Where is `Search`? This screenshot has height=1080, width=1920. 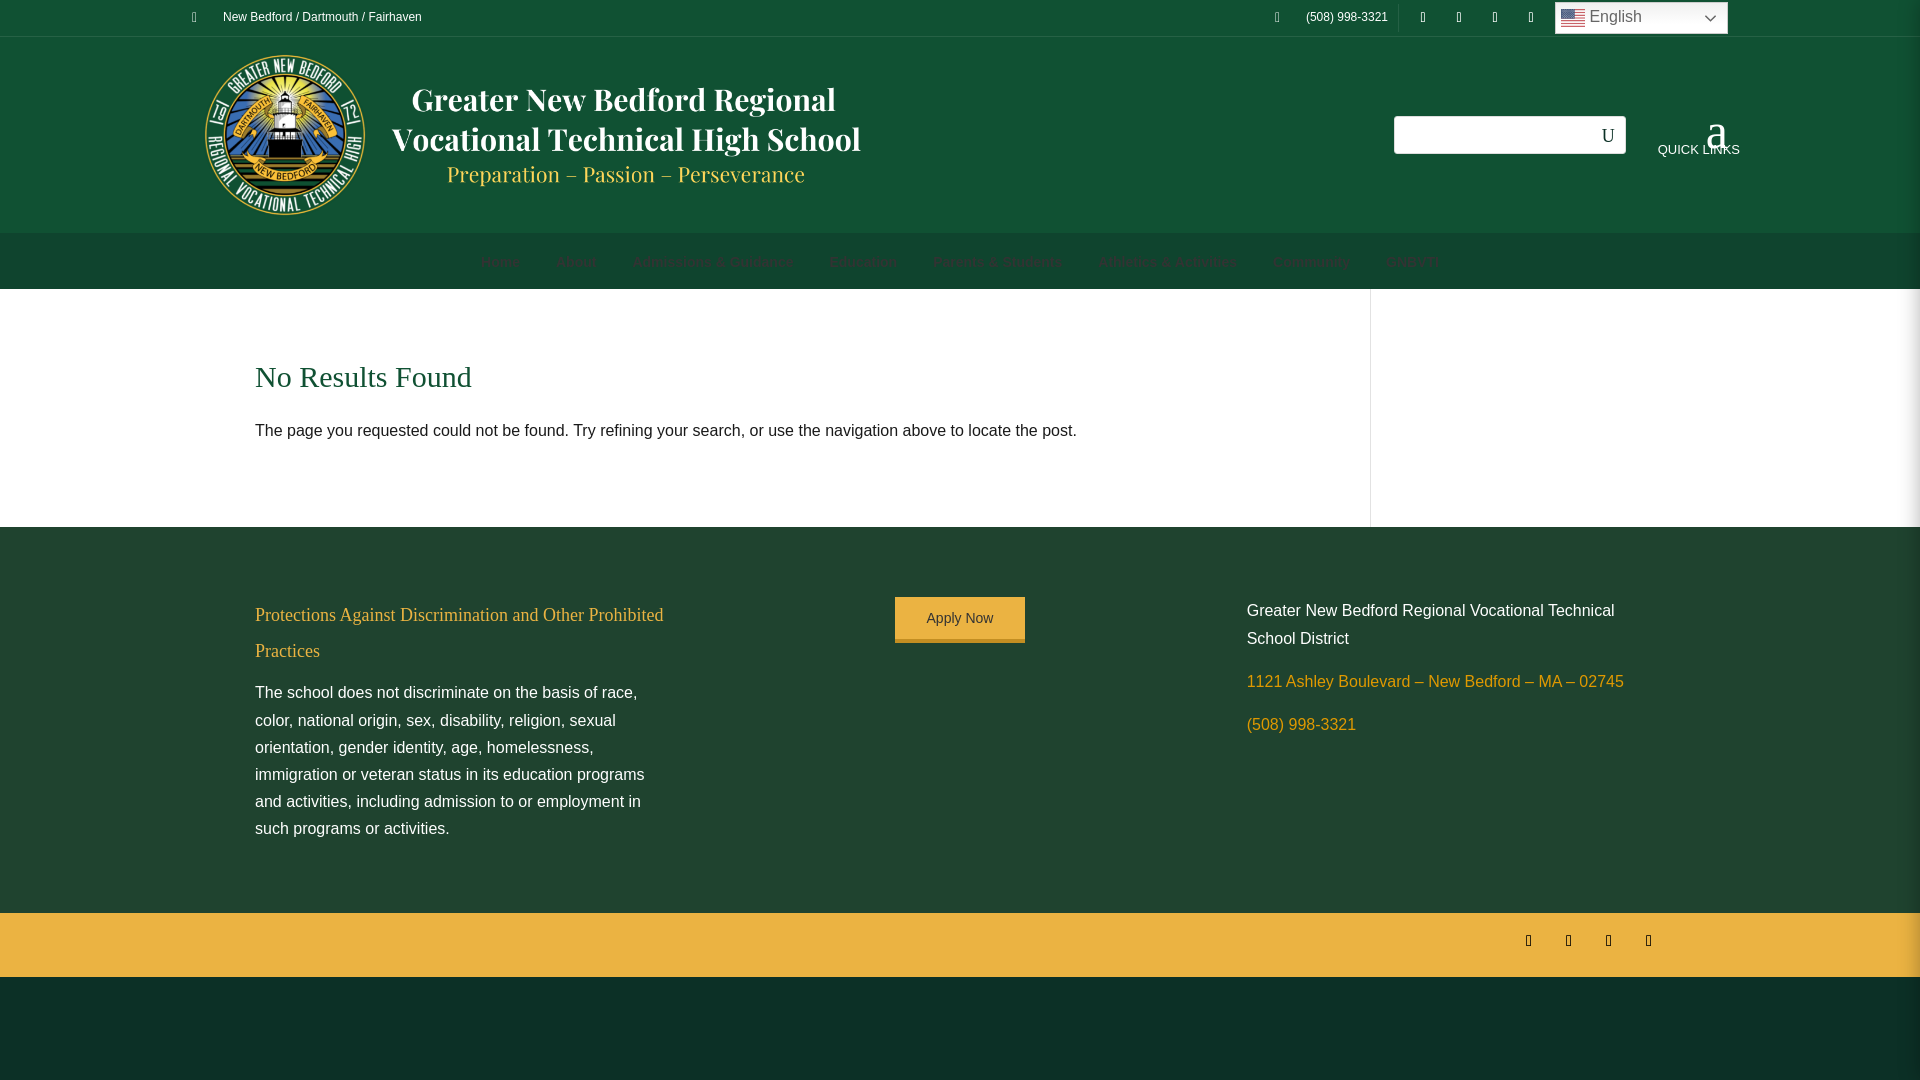
Search is located at coordinates (1606, 134).